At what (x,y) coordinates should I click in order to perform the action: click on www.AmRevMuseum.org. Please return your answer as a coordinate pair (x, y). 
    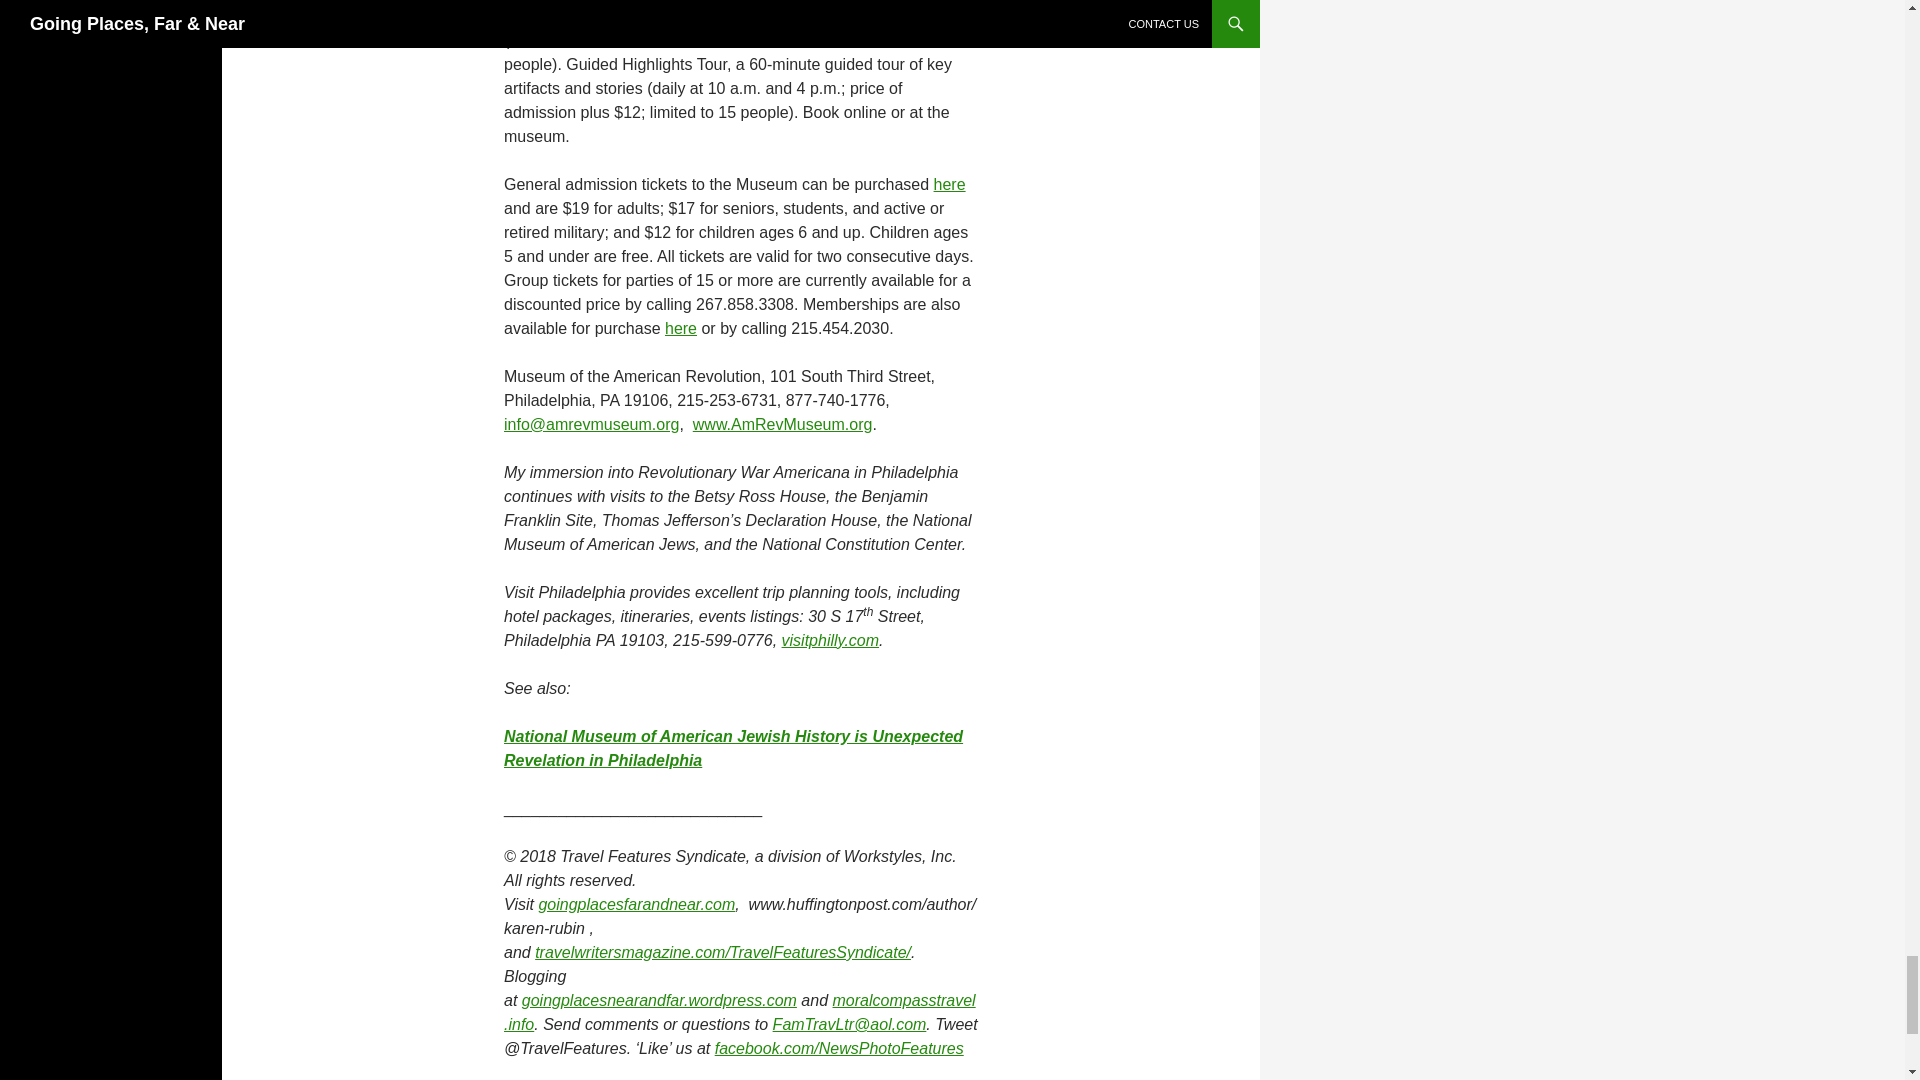
    Looking at the image, I should click on (783, 424).